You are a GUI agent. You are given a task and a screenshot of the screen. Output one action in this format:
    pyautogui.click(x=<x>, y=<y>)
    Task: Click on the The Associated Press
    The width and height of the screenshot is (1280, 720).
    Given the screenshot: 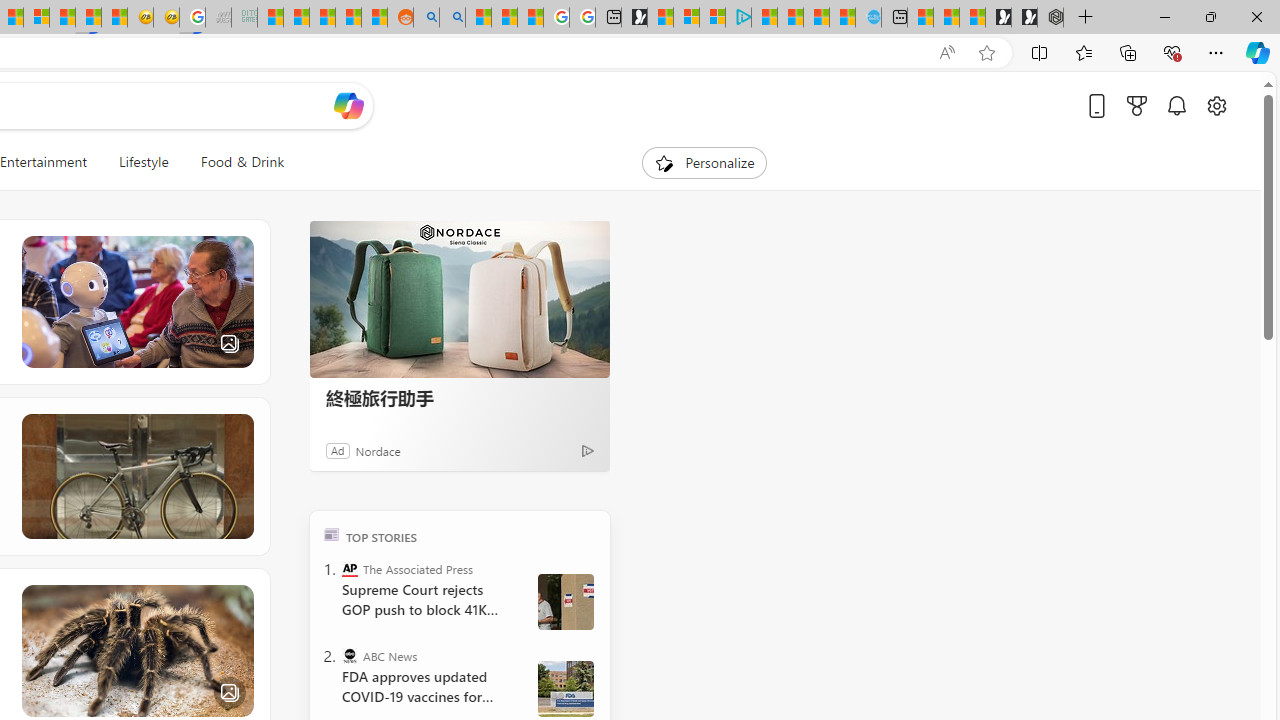 What is the action you would take?
    pyautogui.click(x=350, y=568)
    